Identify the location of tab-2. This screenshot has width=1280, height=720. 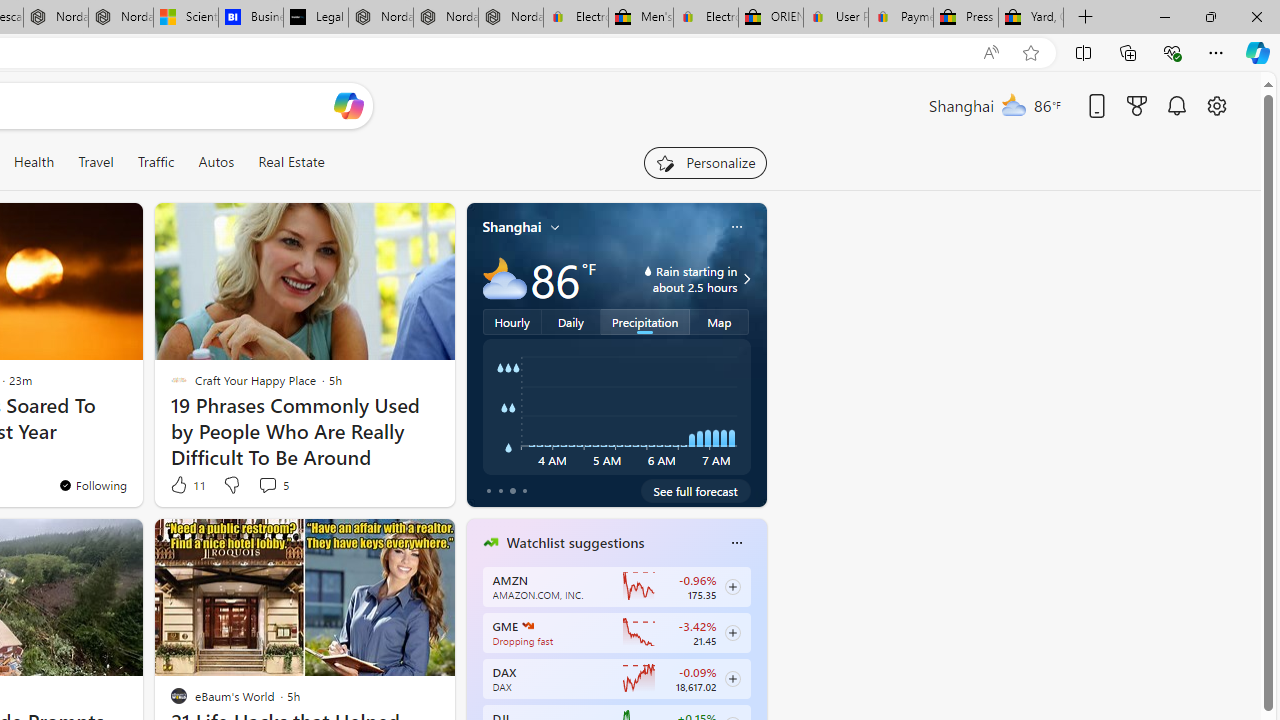
(512, 490).